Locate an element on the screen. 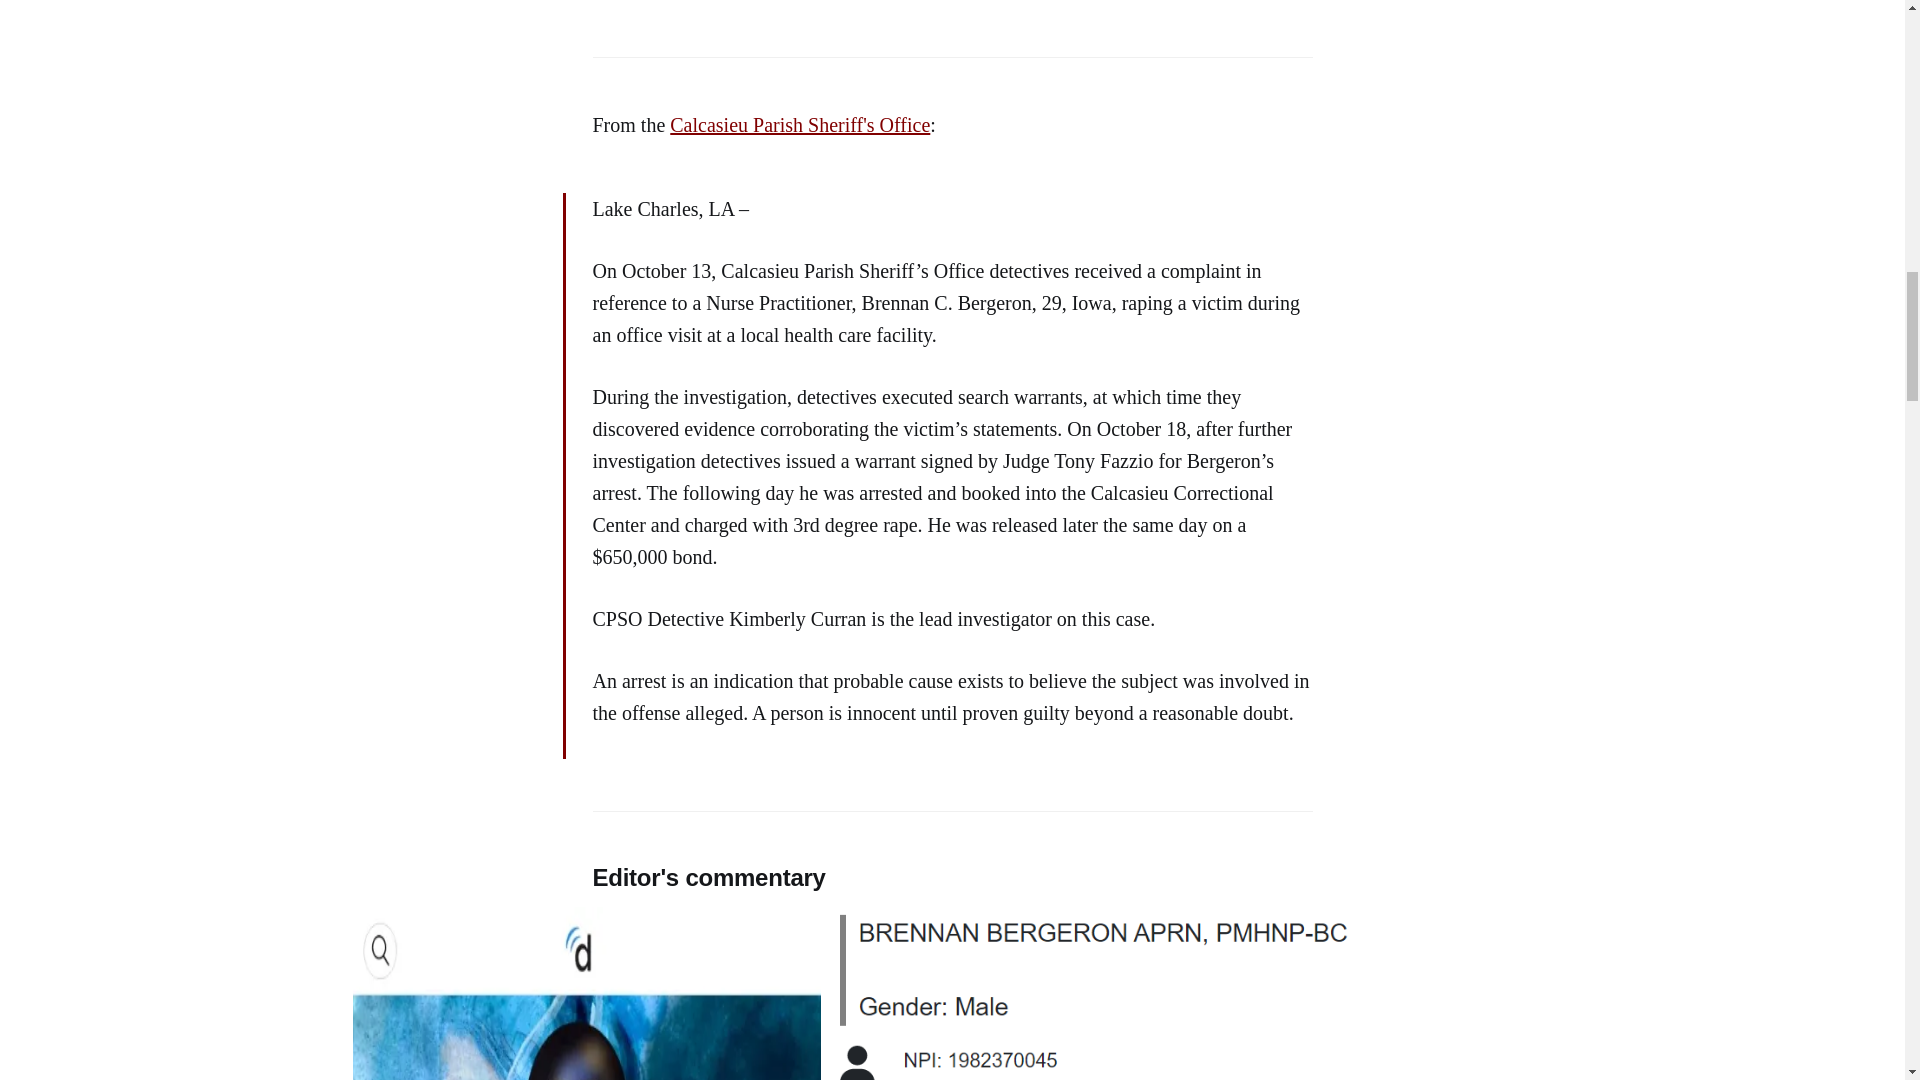 The height and width of the screenshot is (1080, 1920). Calcasieu Parish Sheriff's Office is located at coordinates (800, 125).